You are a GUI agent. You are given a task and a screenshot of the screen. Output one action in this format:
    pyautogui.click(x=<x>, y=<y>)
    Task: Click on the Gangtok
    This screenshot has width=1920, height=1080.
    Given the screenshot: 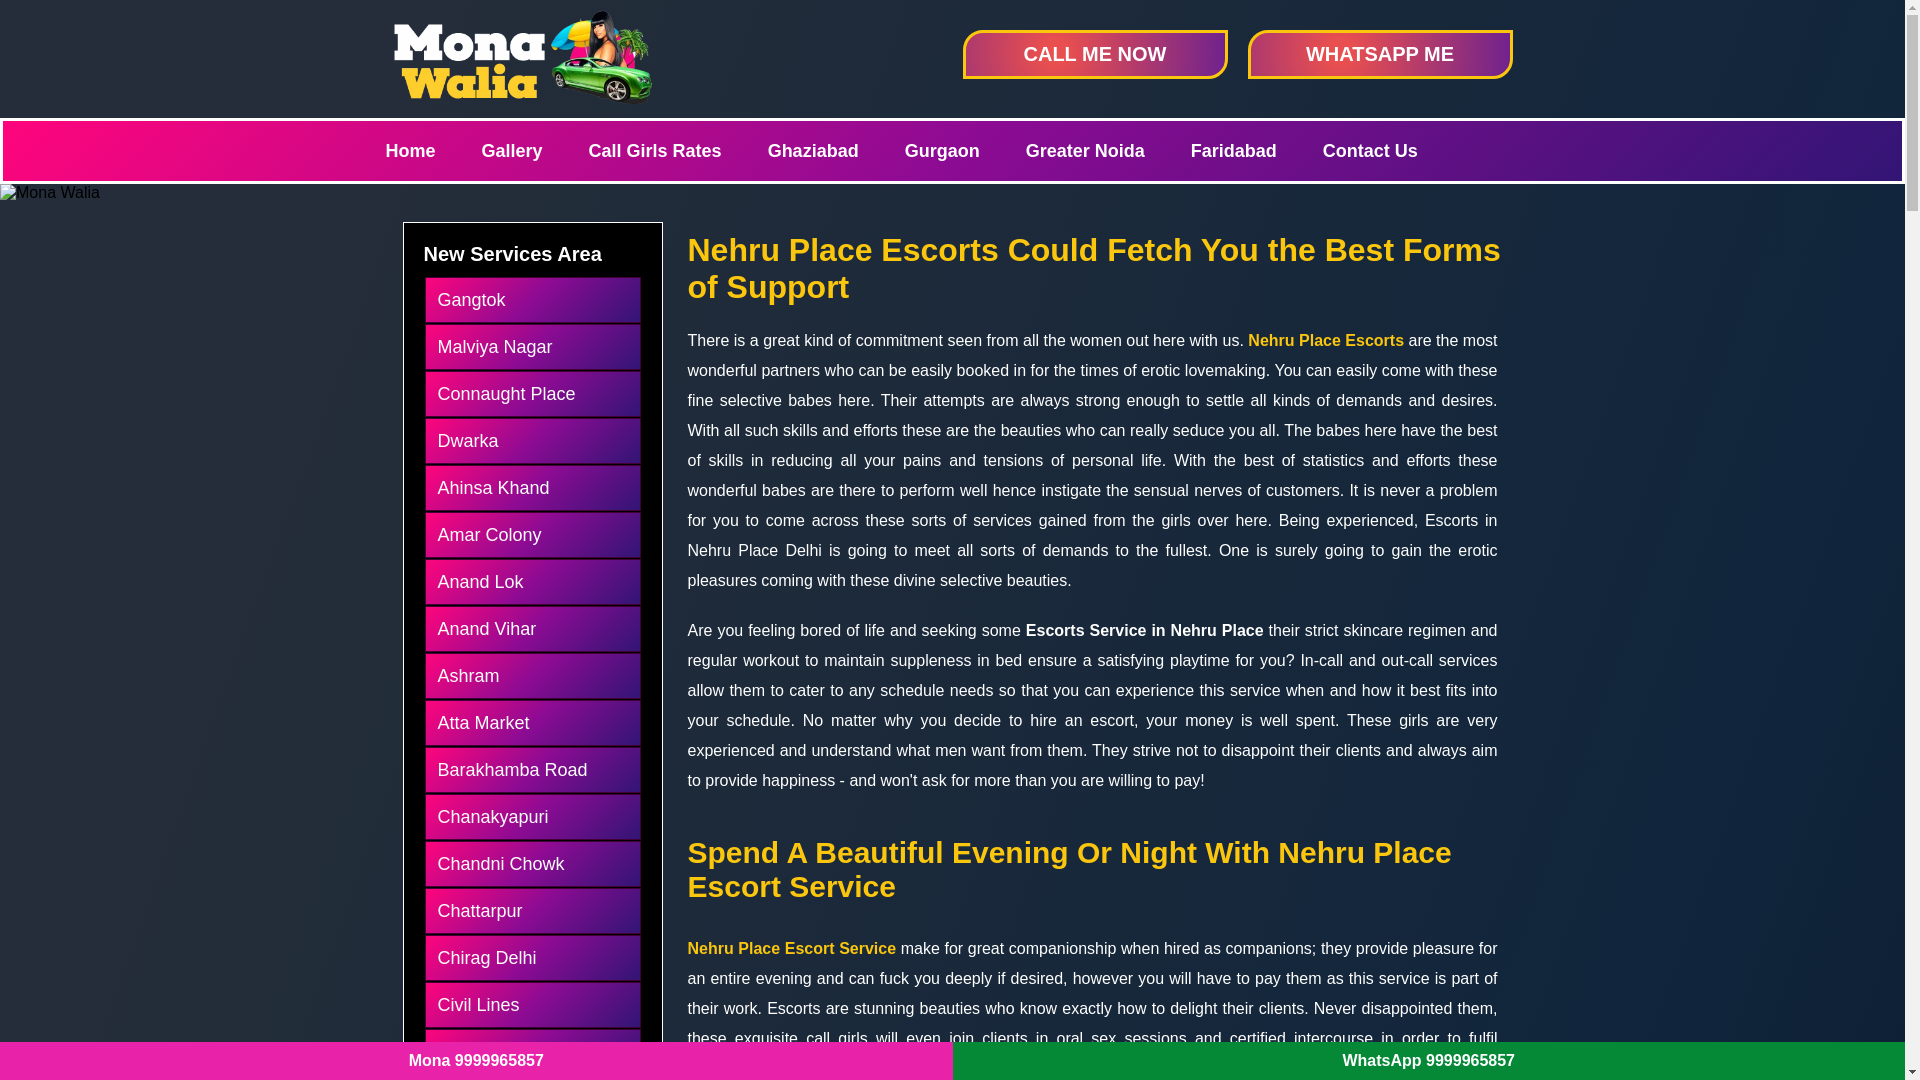 What is the action you would take?
    pyautogui.click(x=532, y=299)
    